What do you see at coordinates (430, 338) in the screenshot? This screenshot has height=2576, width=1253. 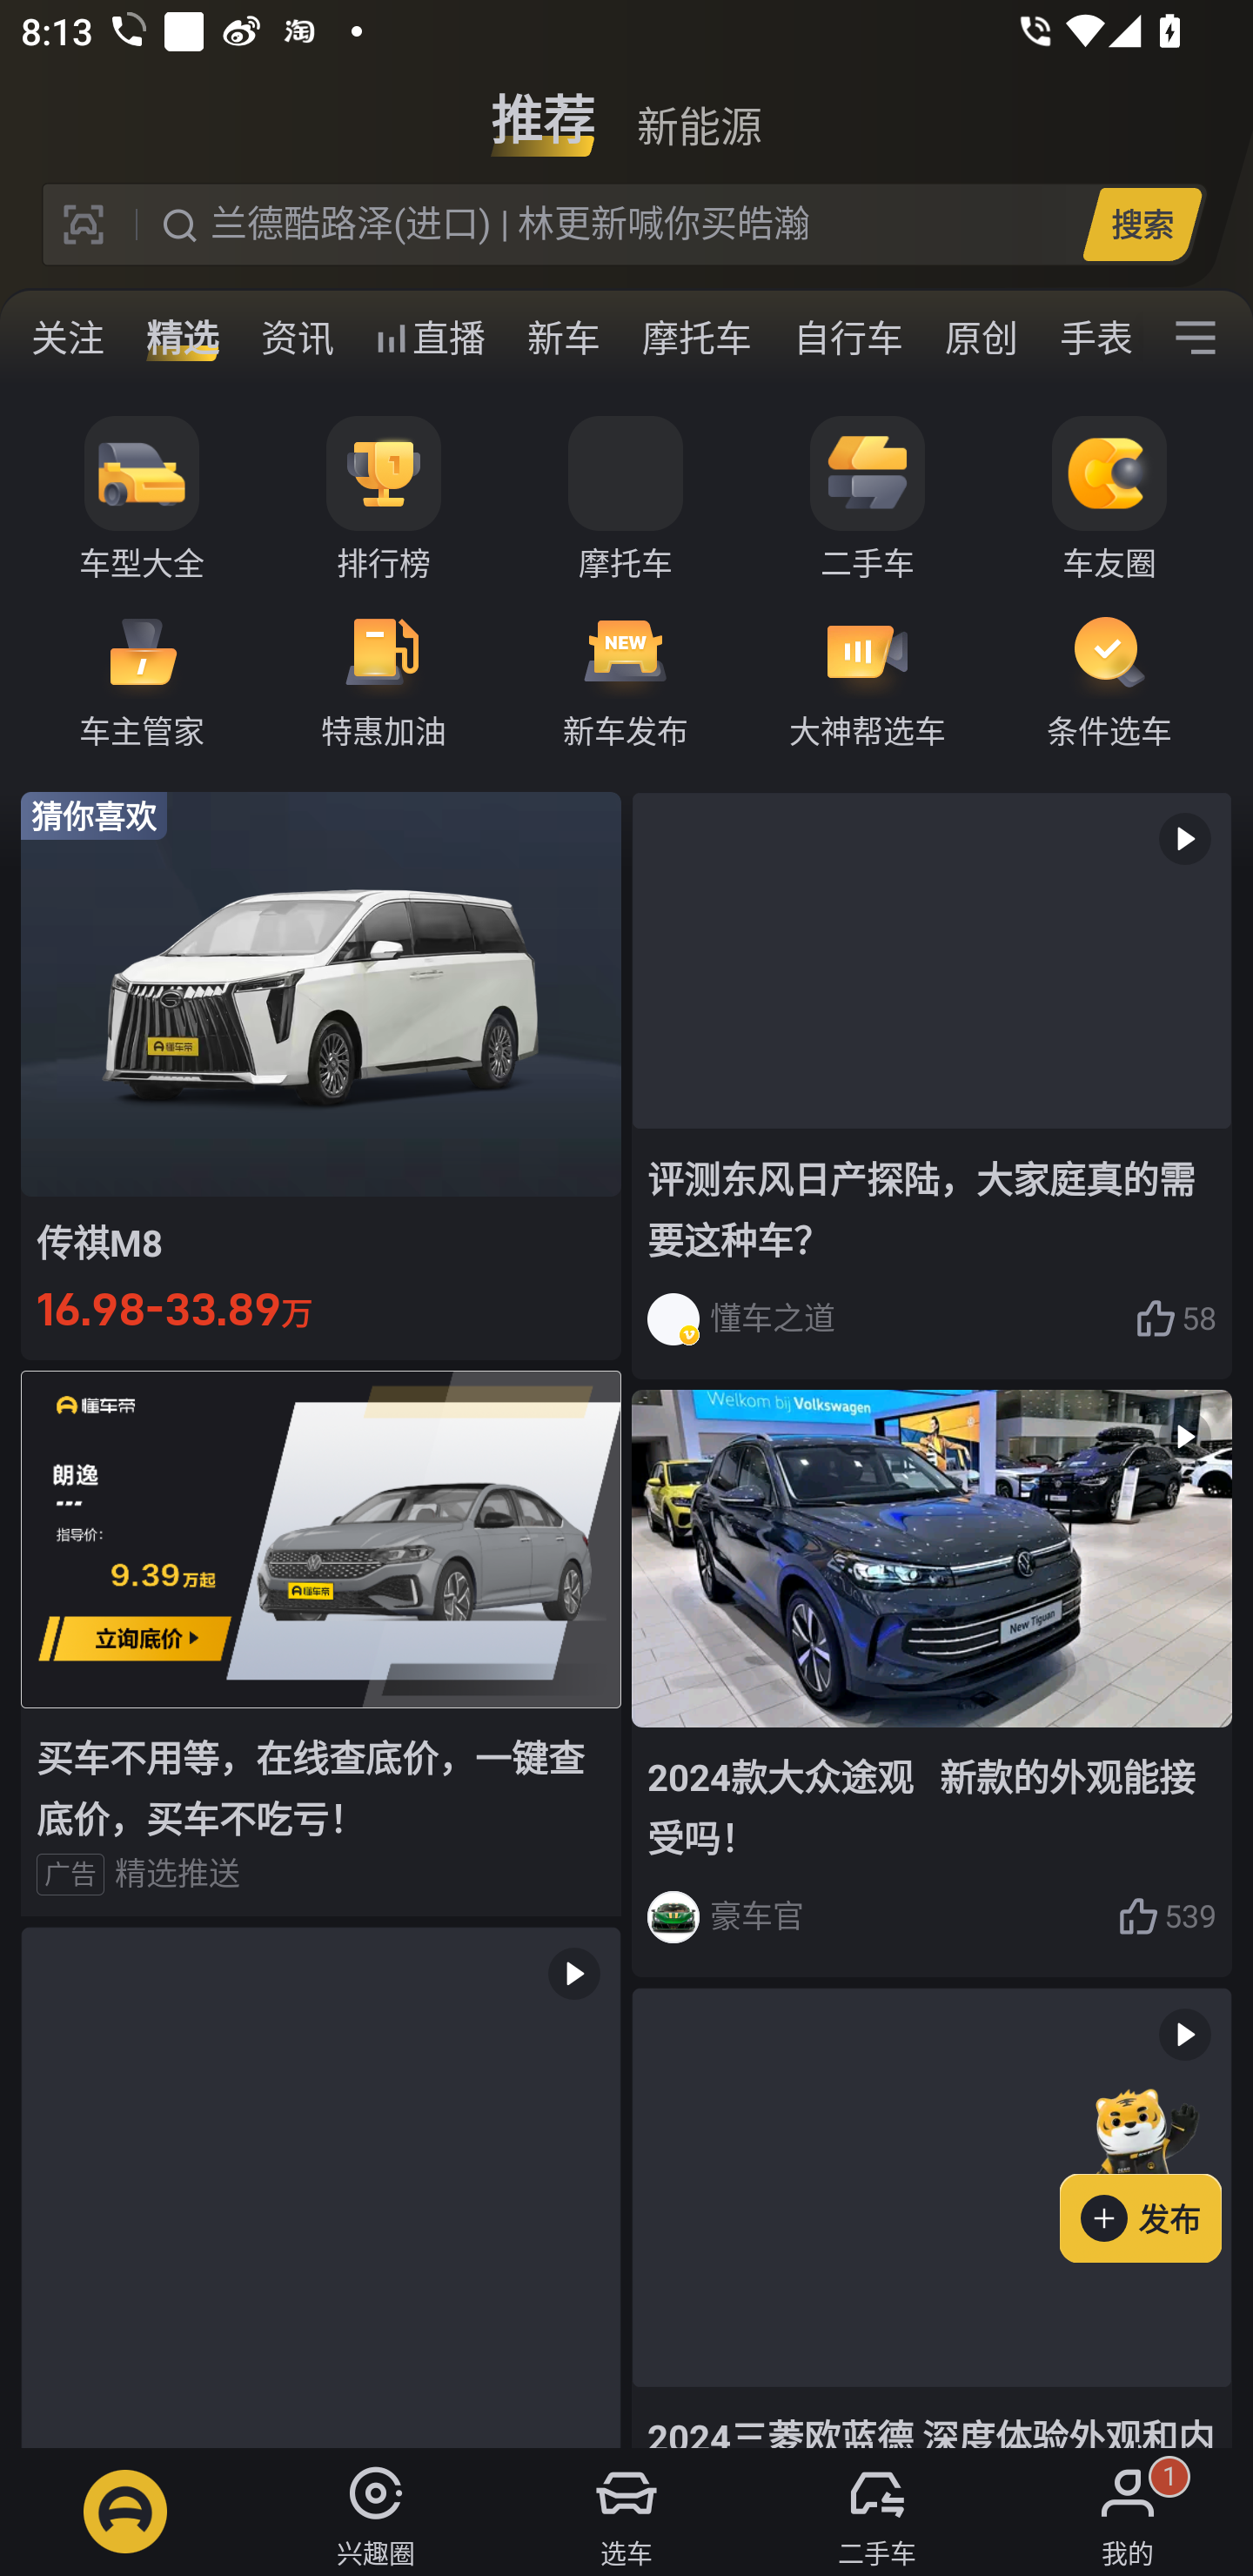 I see `直播` at bounding box center [430, 338].